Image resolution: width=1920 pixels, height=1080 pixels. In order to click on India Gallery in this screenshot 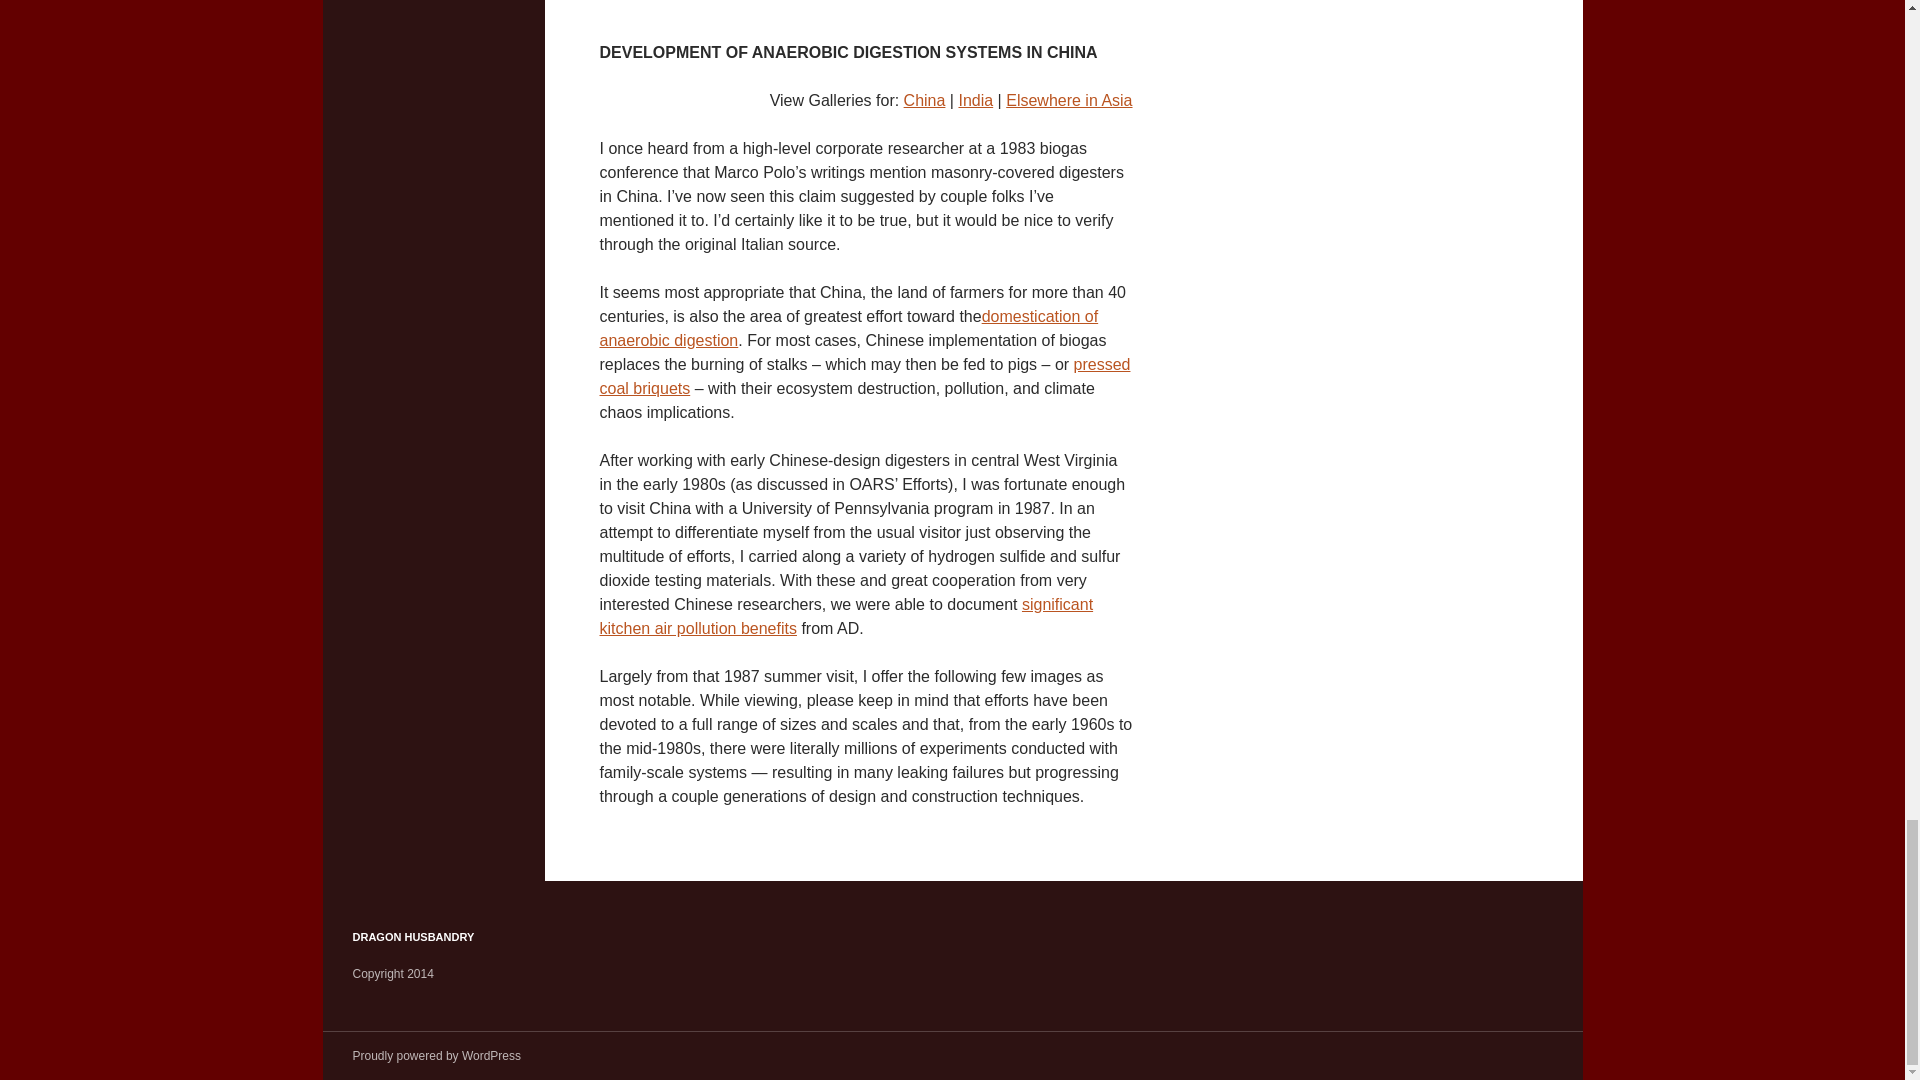, I will do `click(975, 100)`.